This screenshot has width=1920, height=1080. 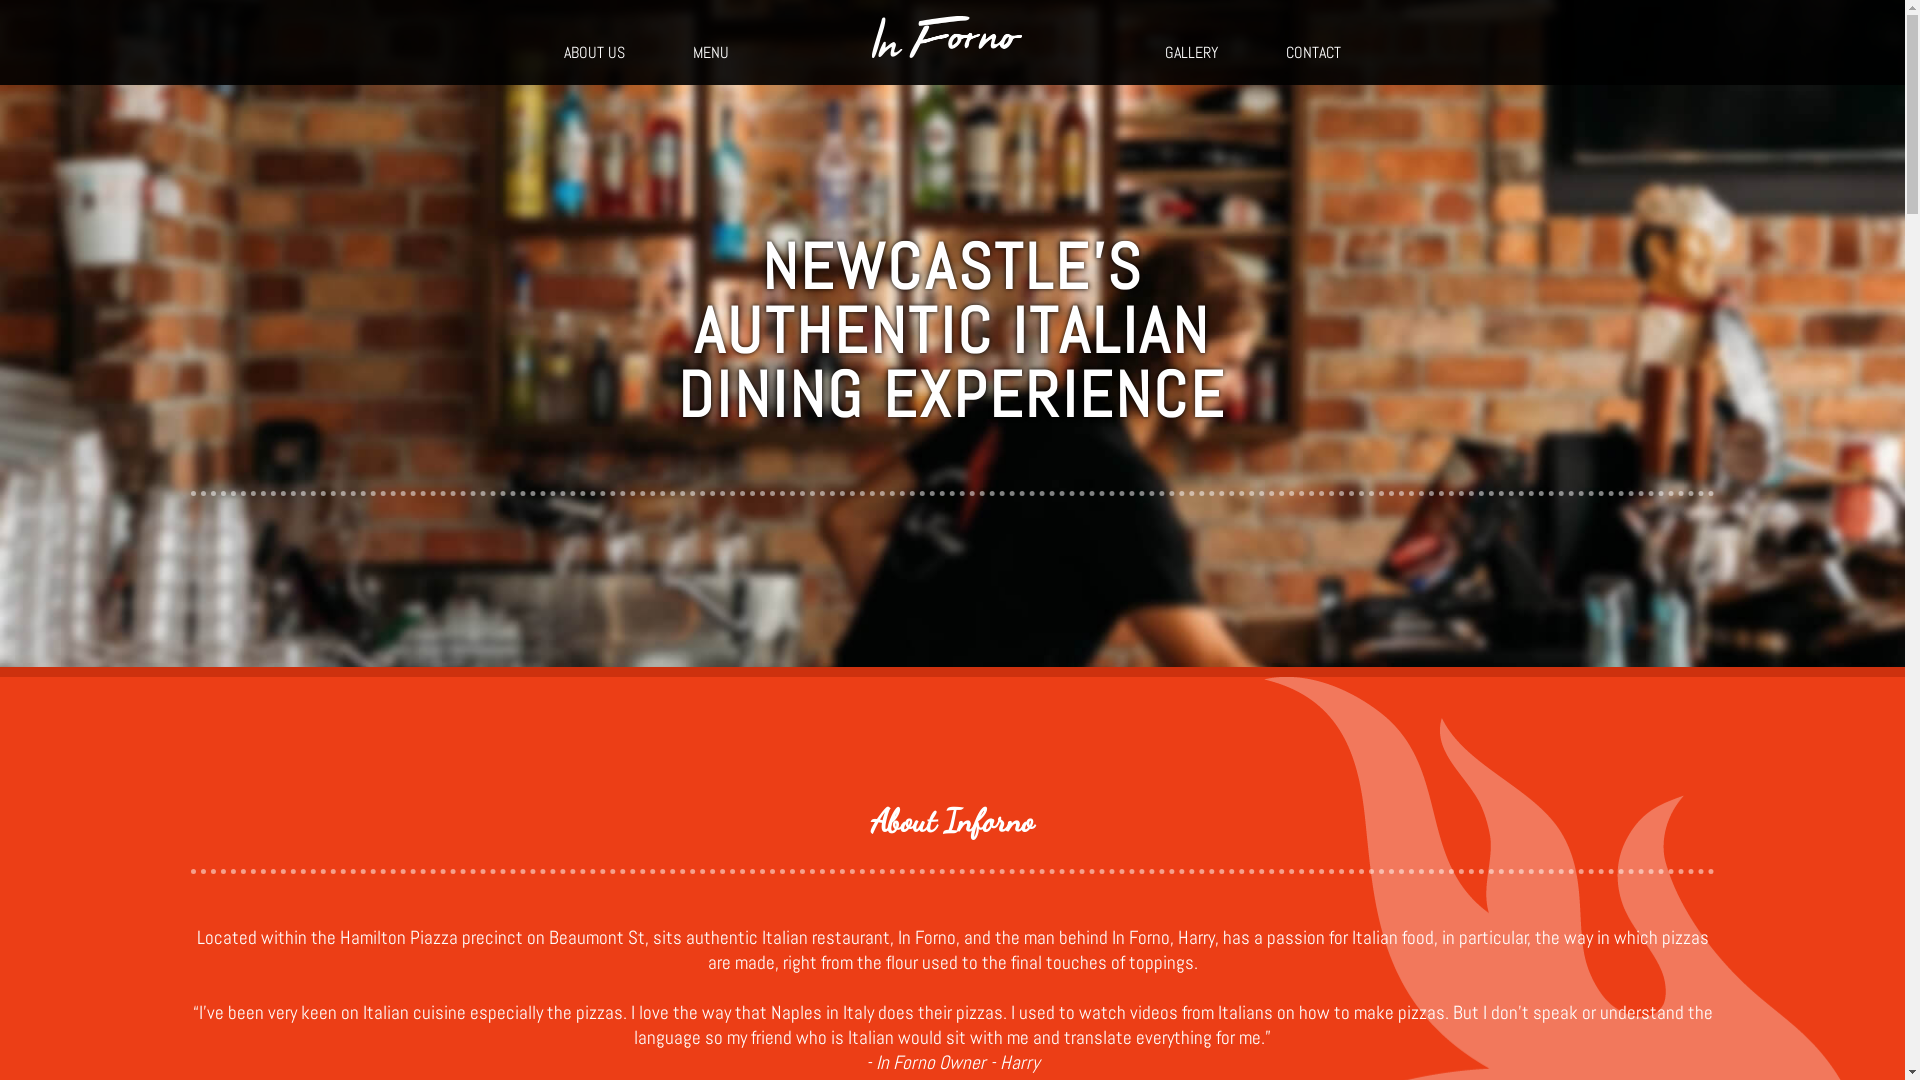 What do you see at coordinates (1314, 52) in the screenshot?
I see `CONTACT` at bounding box center [1314, 52].